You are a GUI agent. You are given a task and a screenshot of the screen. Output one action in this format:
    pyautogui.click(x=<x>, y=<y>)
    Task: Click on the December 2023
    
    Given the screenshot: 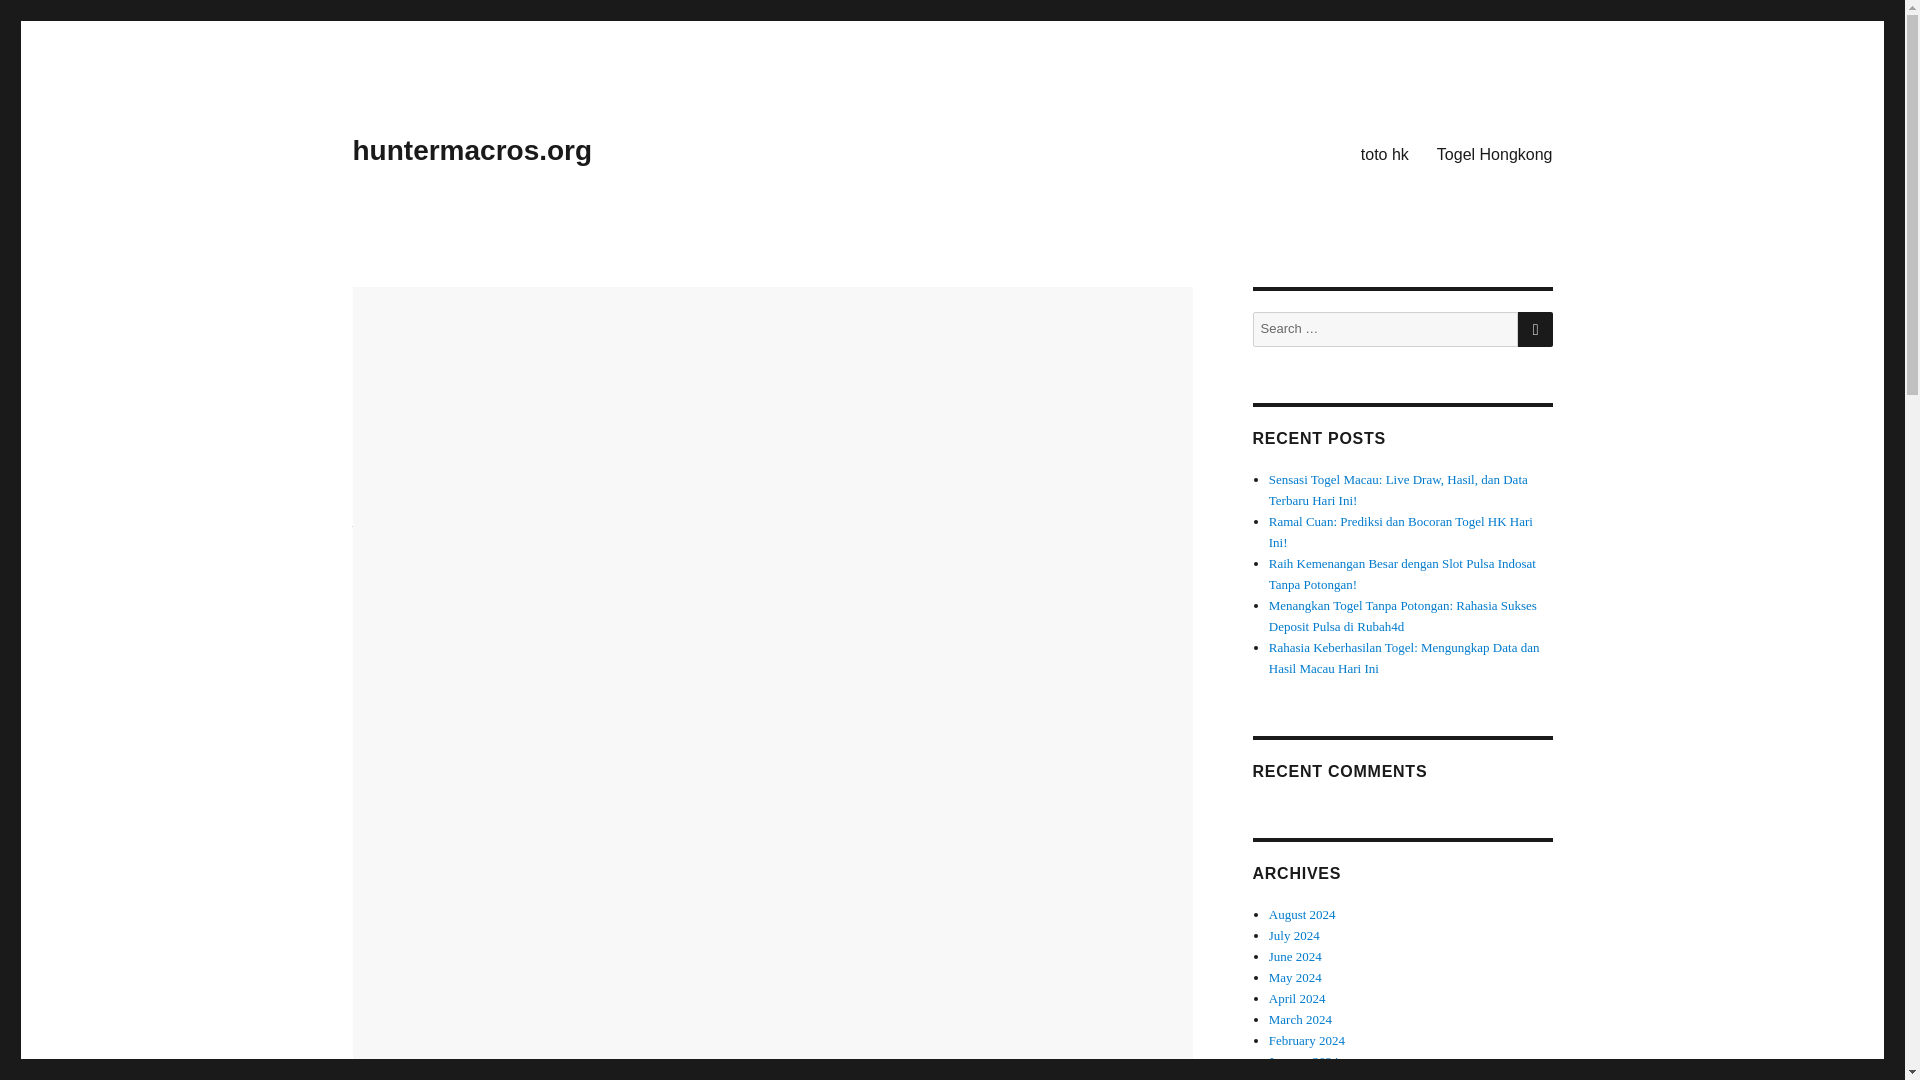 What is the action you would take?
    pyautogui.click(x=1310, y=1077)
    